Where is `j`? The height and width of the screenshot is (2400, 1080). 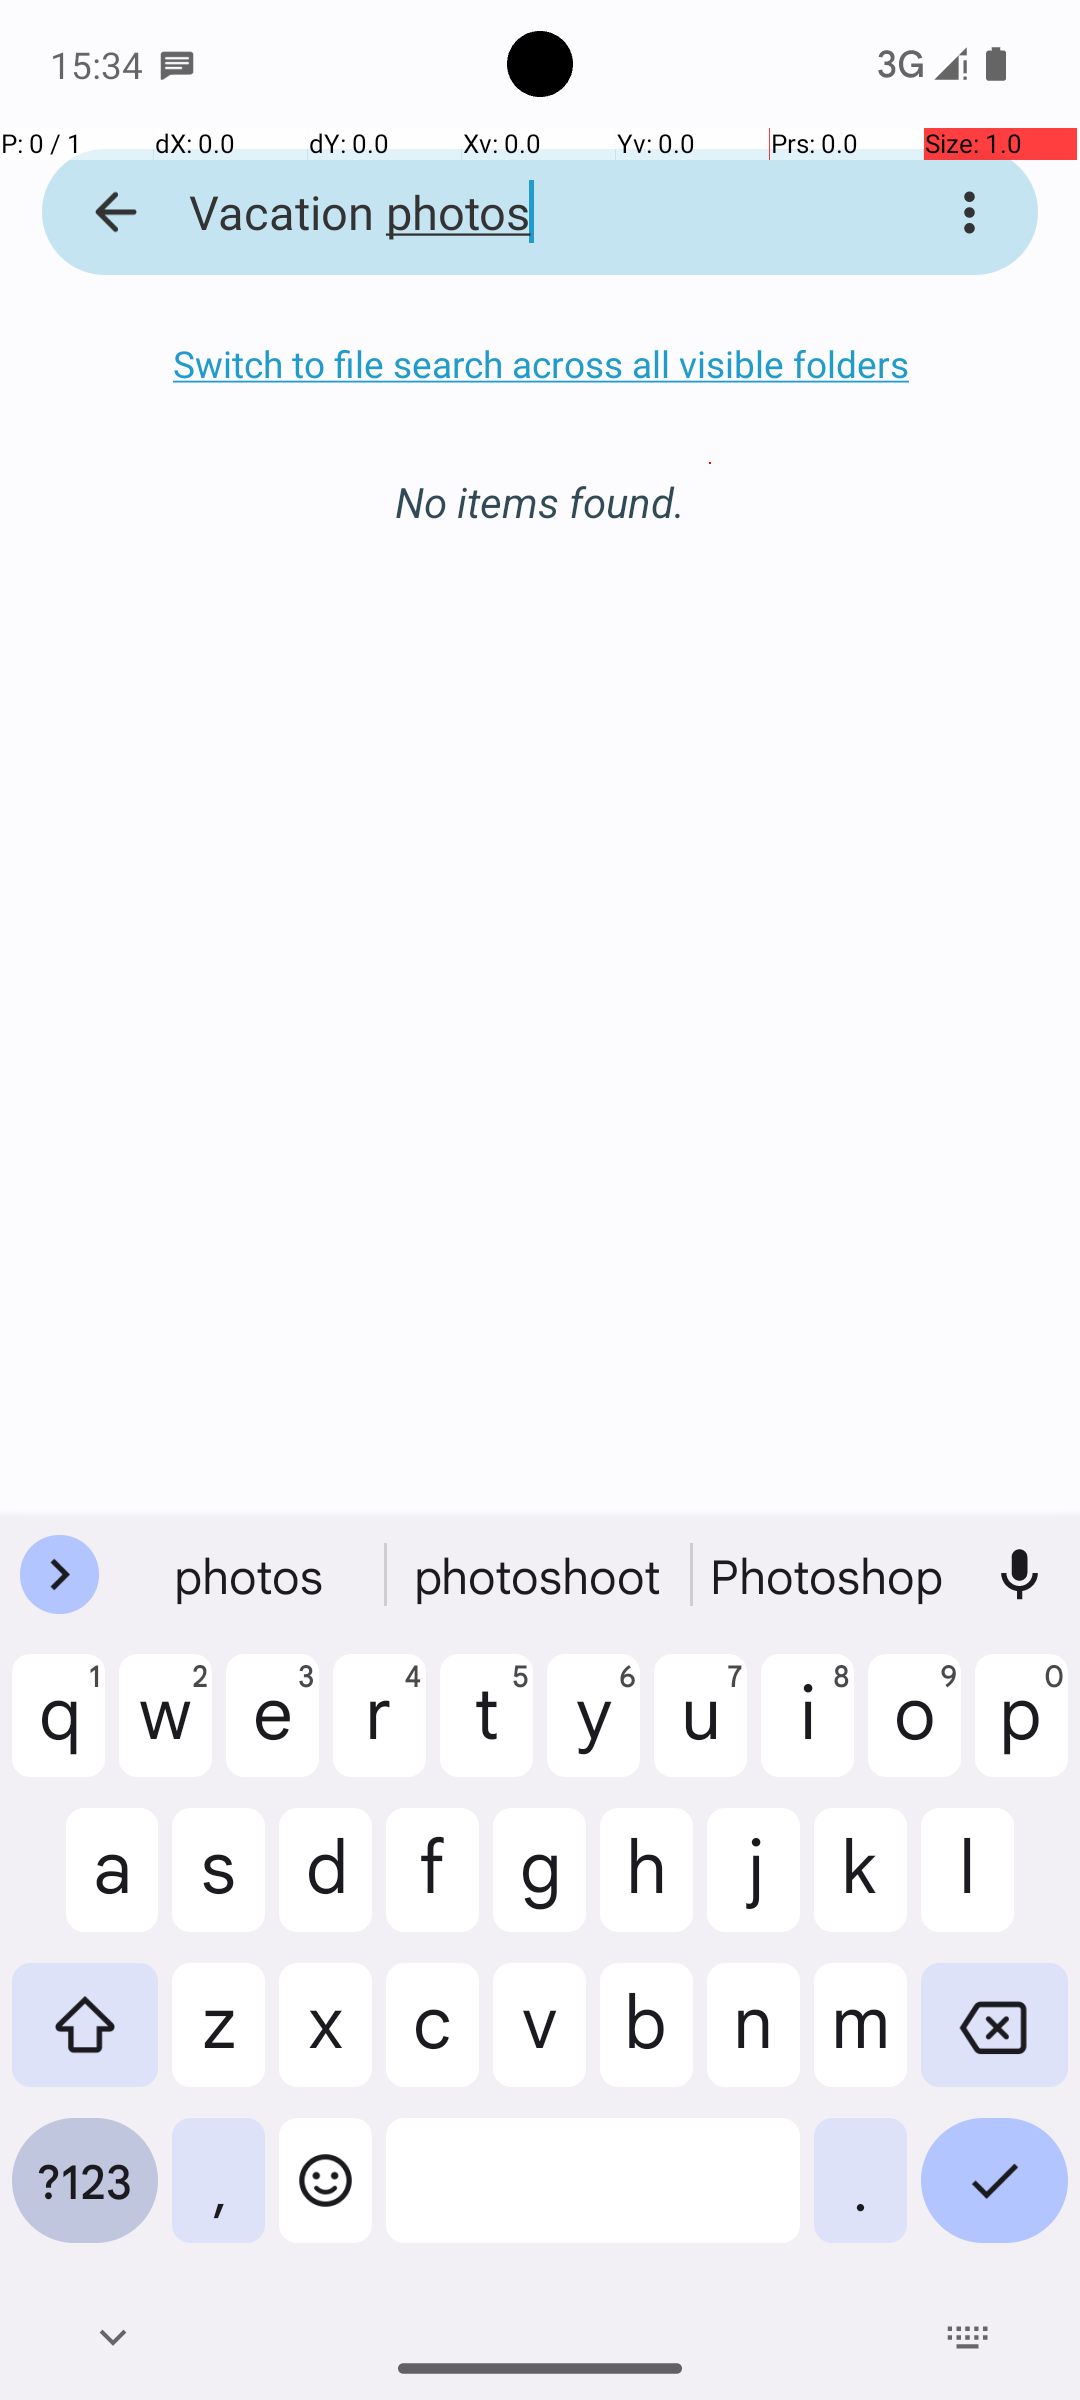 j is located at coordinates (754, 1886).